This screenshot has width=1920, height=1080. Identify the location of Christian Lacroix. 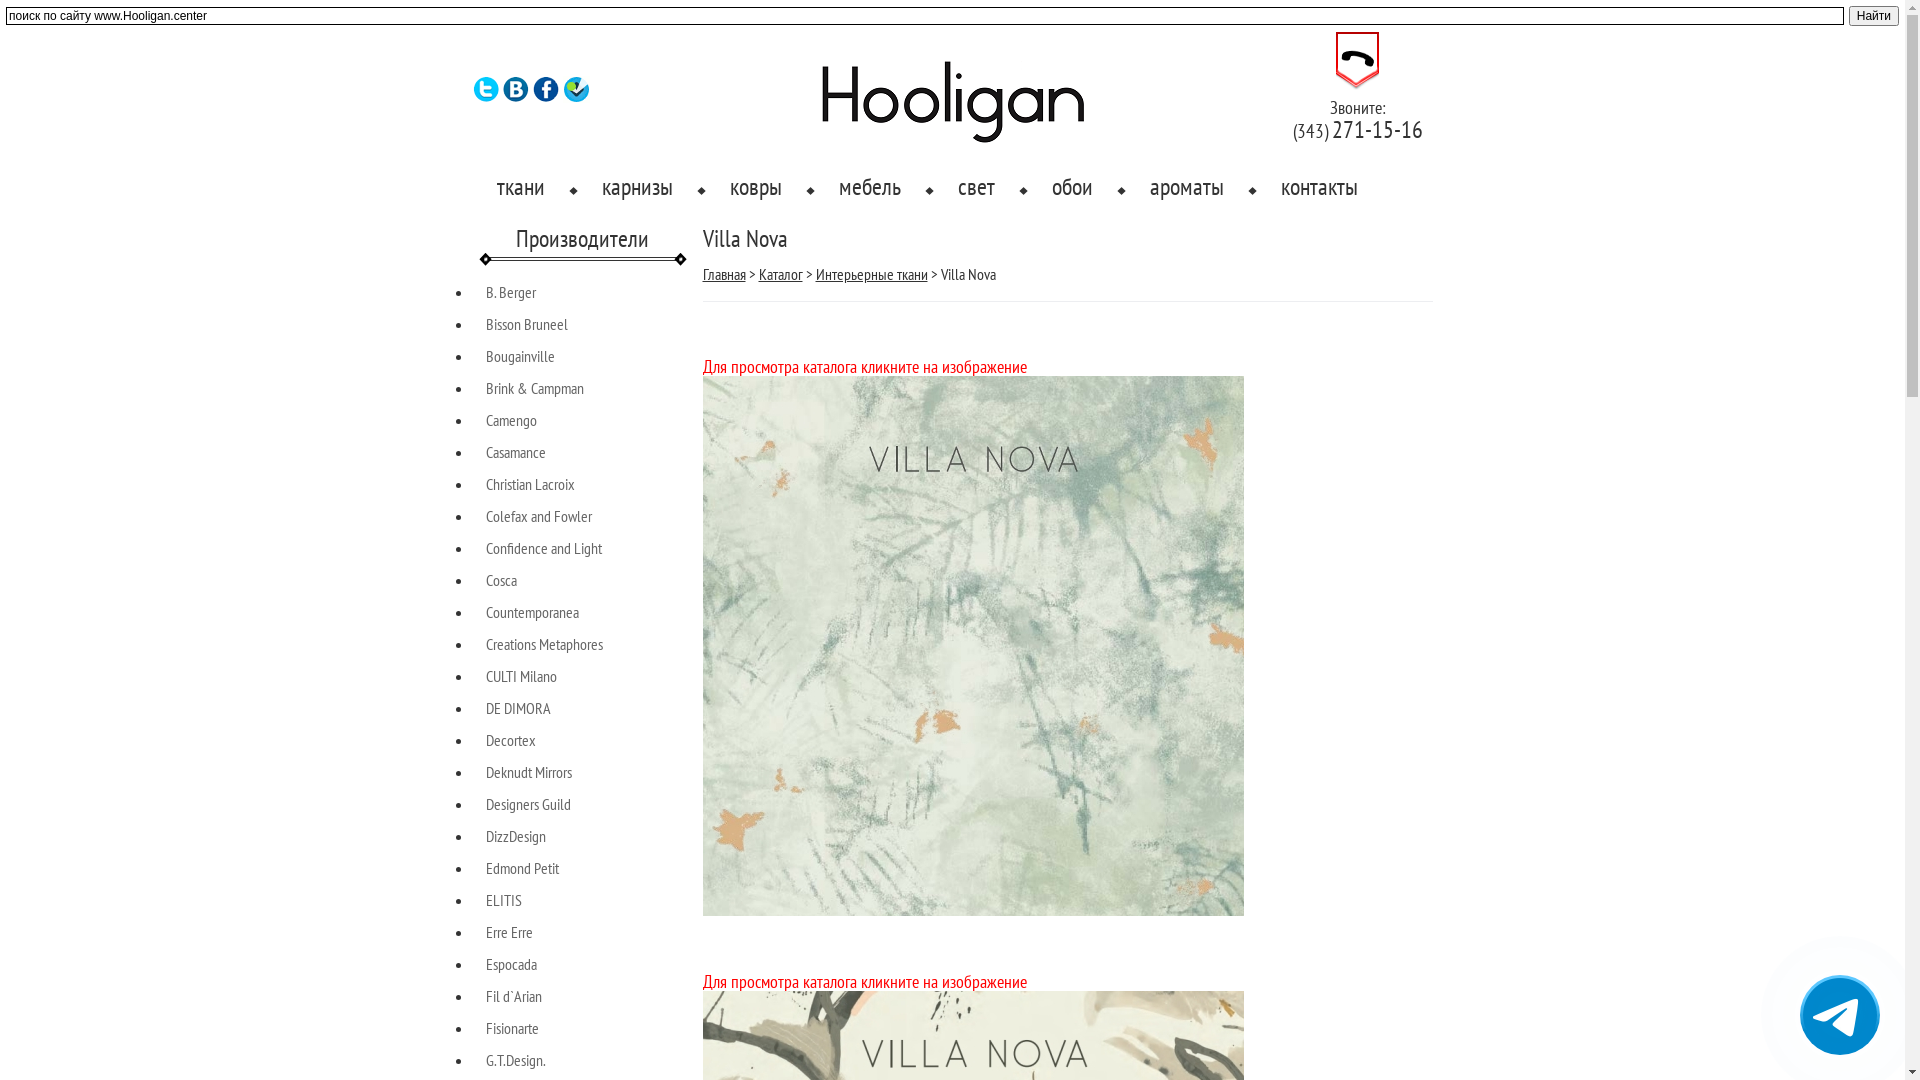
(530, 484).